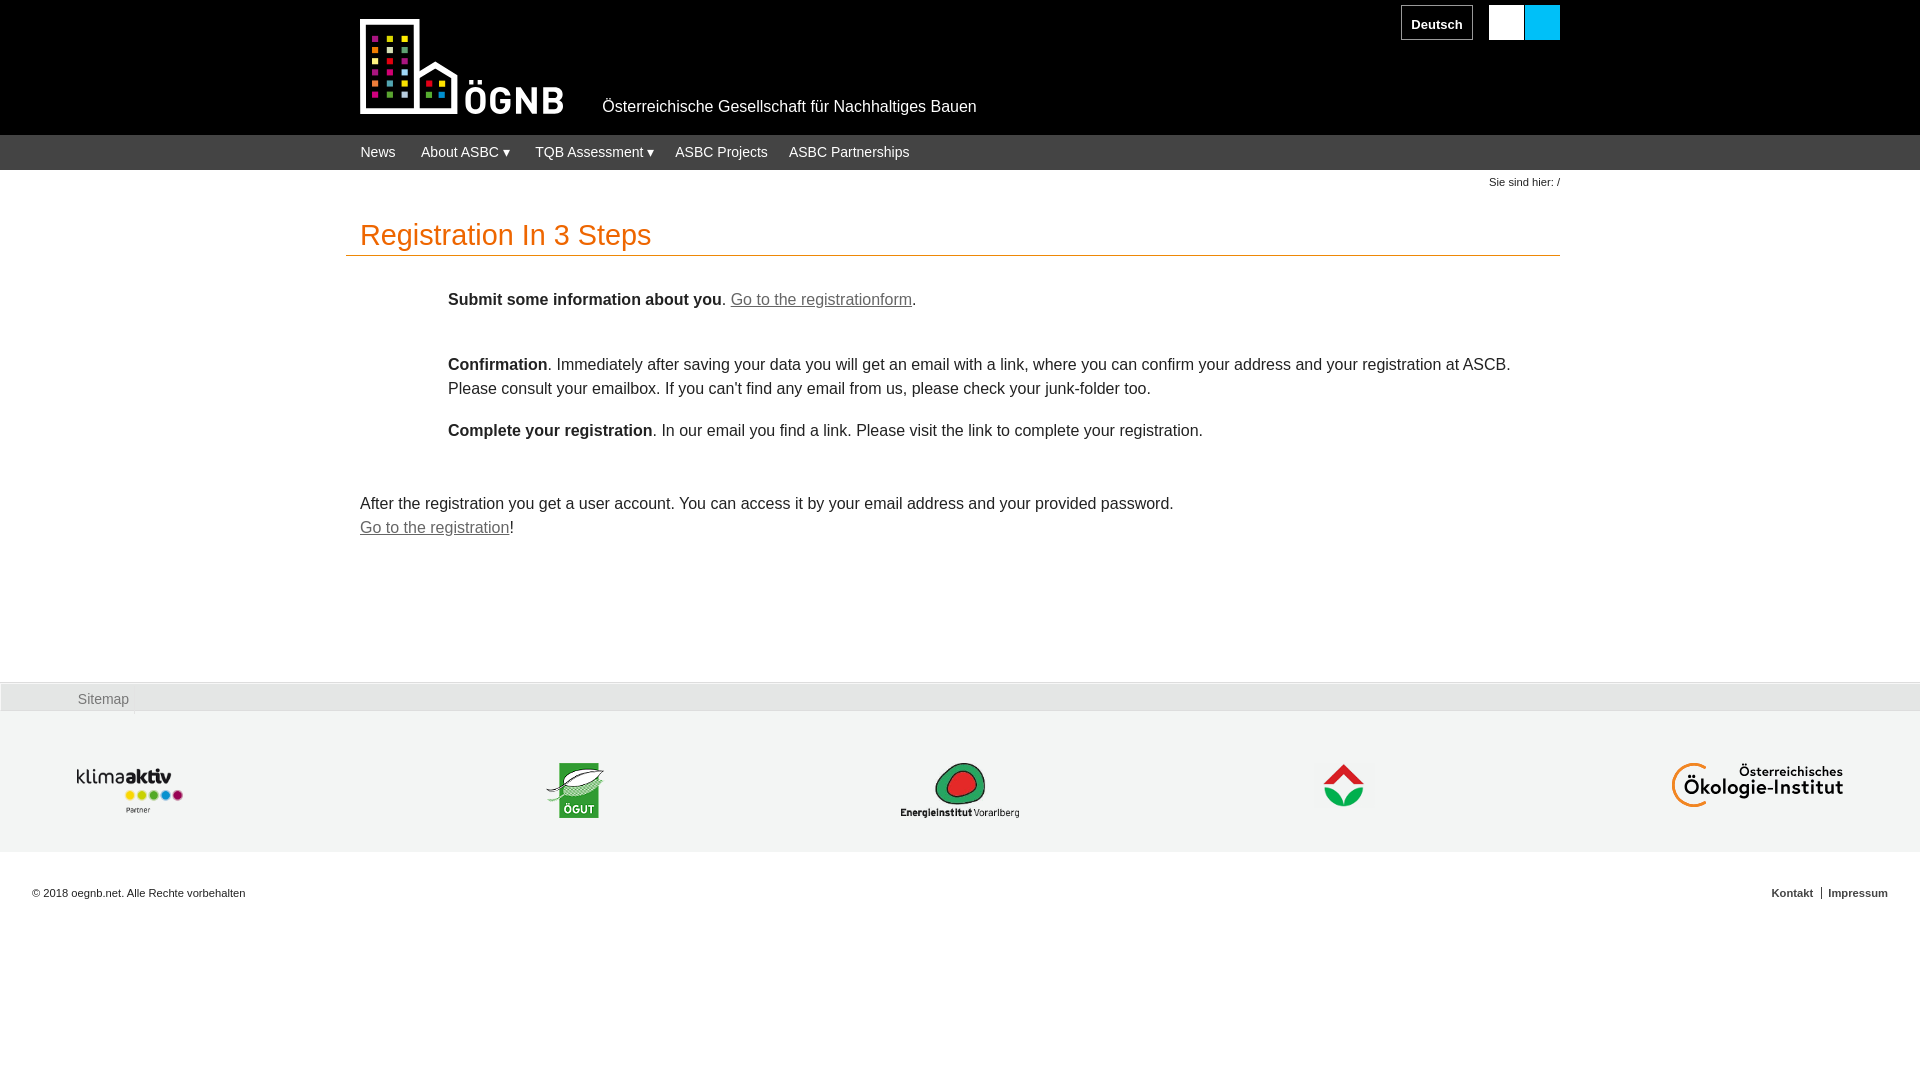 Image resolution: width=1920 pixels, height=1080 pixels. What do you see at coordinates (462, 152) in the screenshot?
I see `About ASBC` at bounding box center [462, 152].